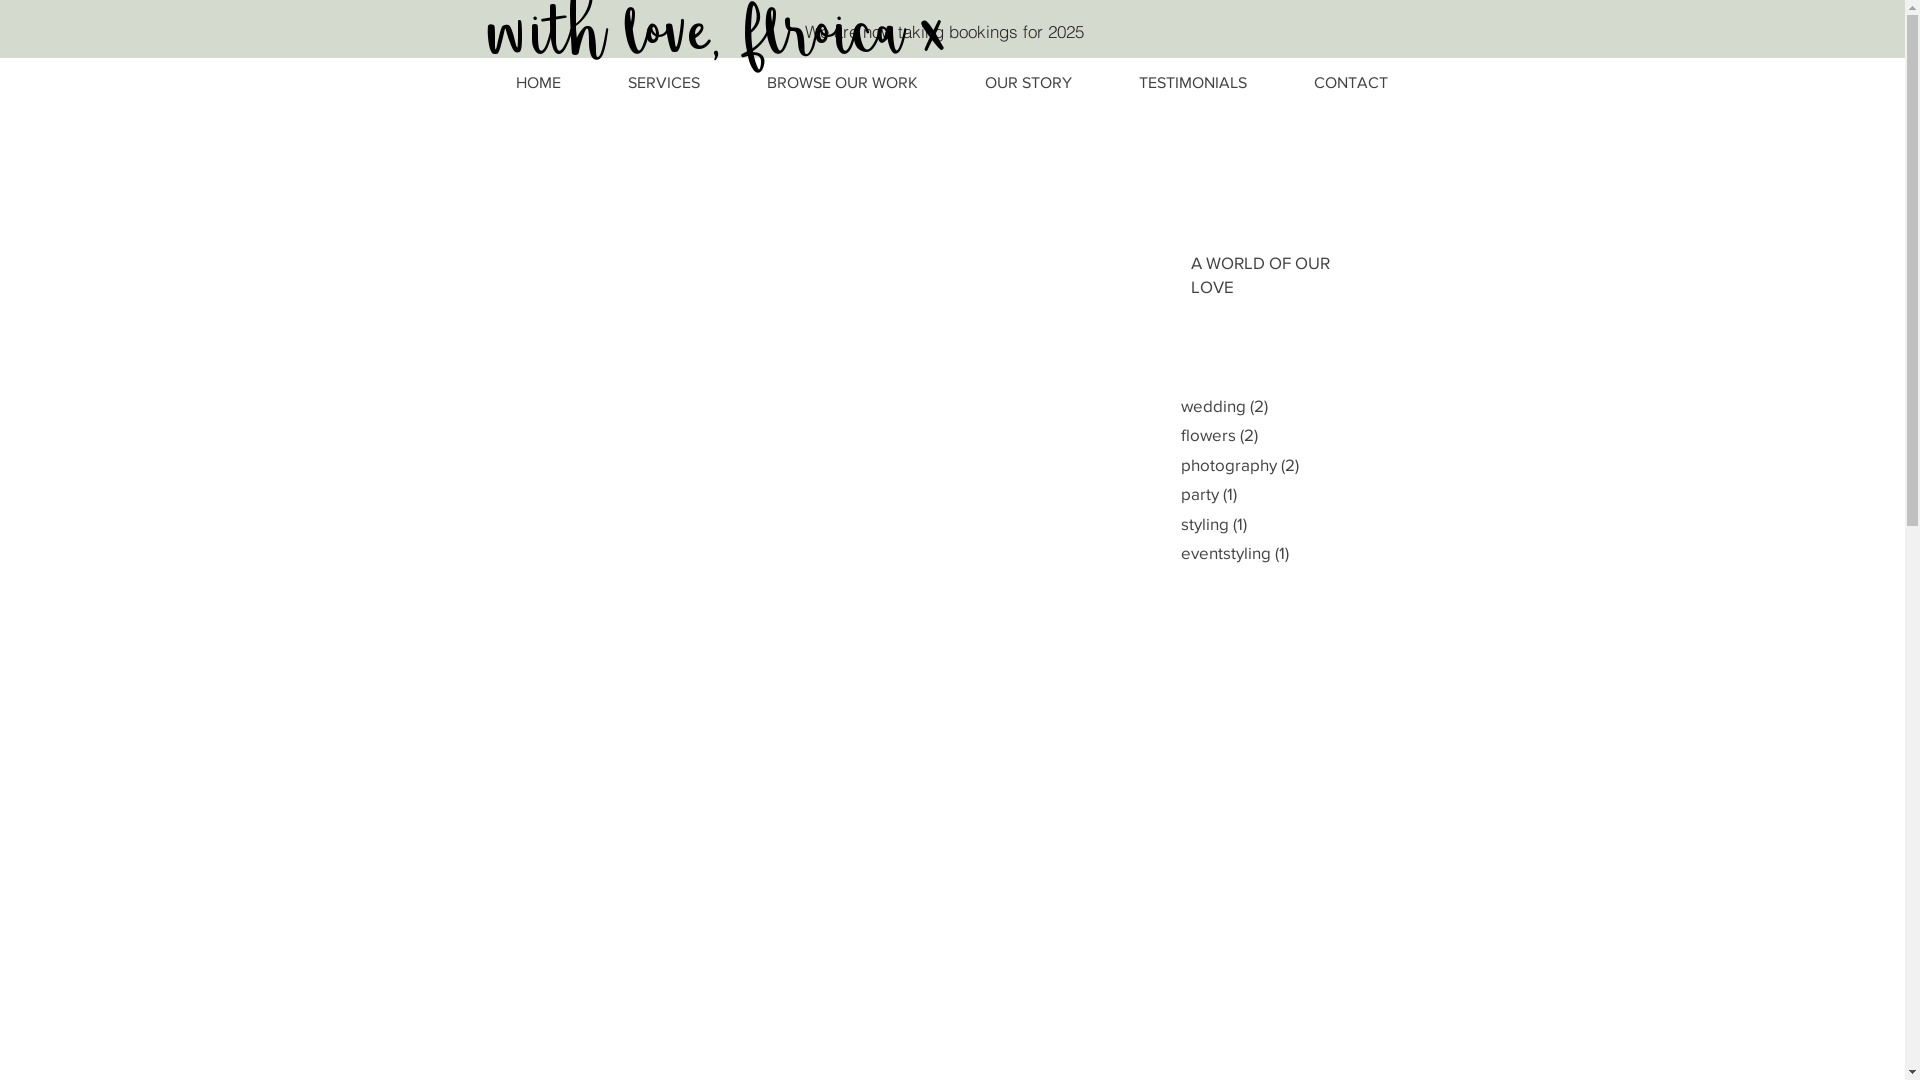 This screenshot has width=1920, height=1080. I want to click on party (1), so click(1325, 494).